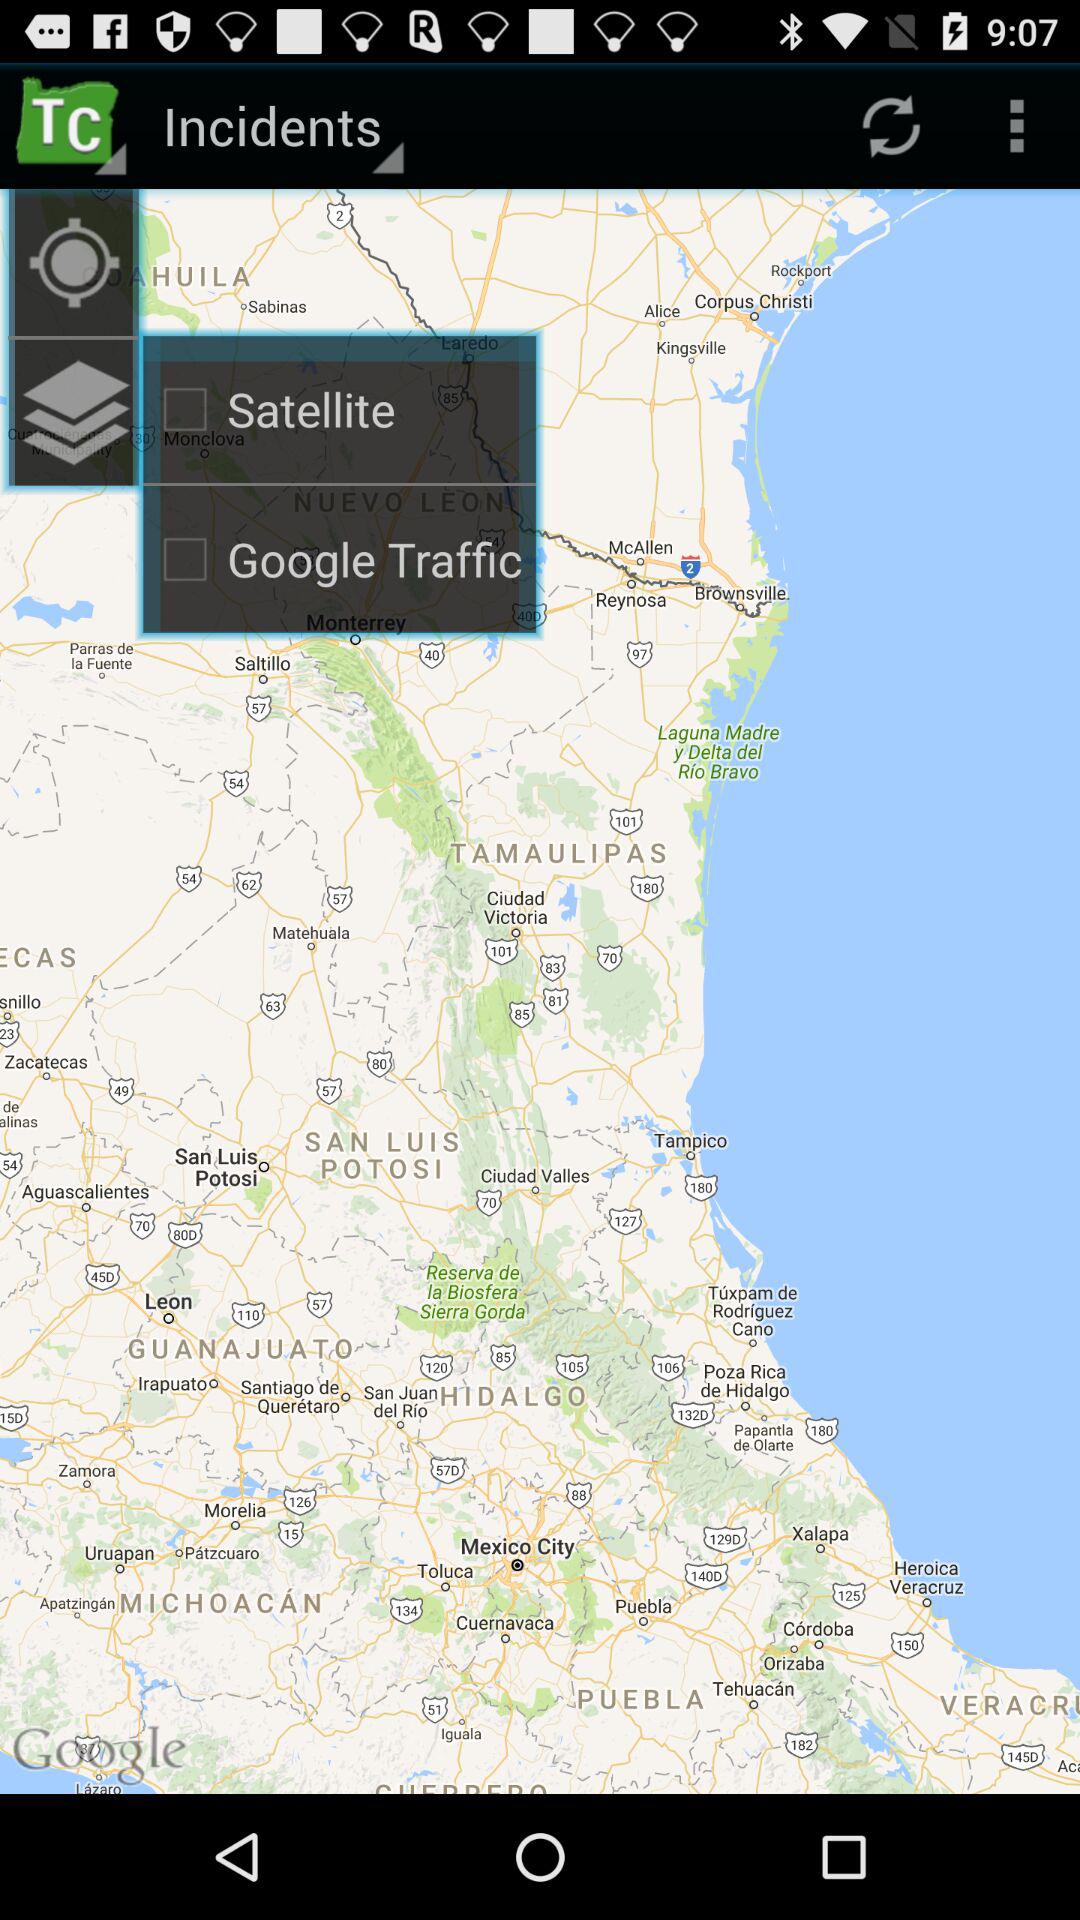 This screenshot has height=1920, width=1080. I want to click on click the icon next to satellite, so click(74, 262).